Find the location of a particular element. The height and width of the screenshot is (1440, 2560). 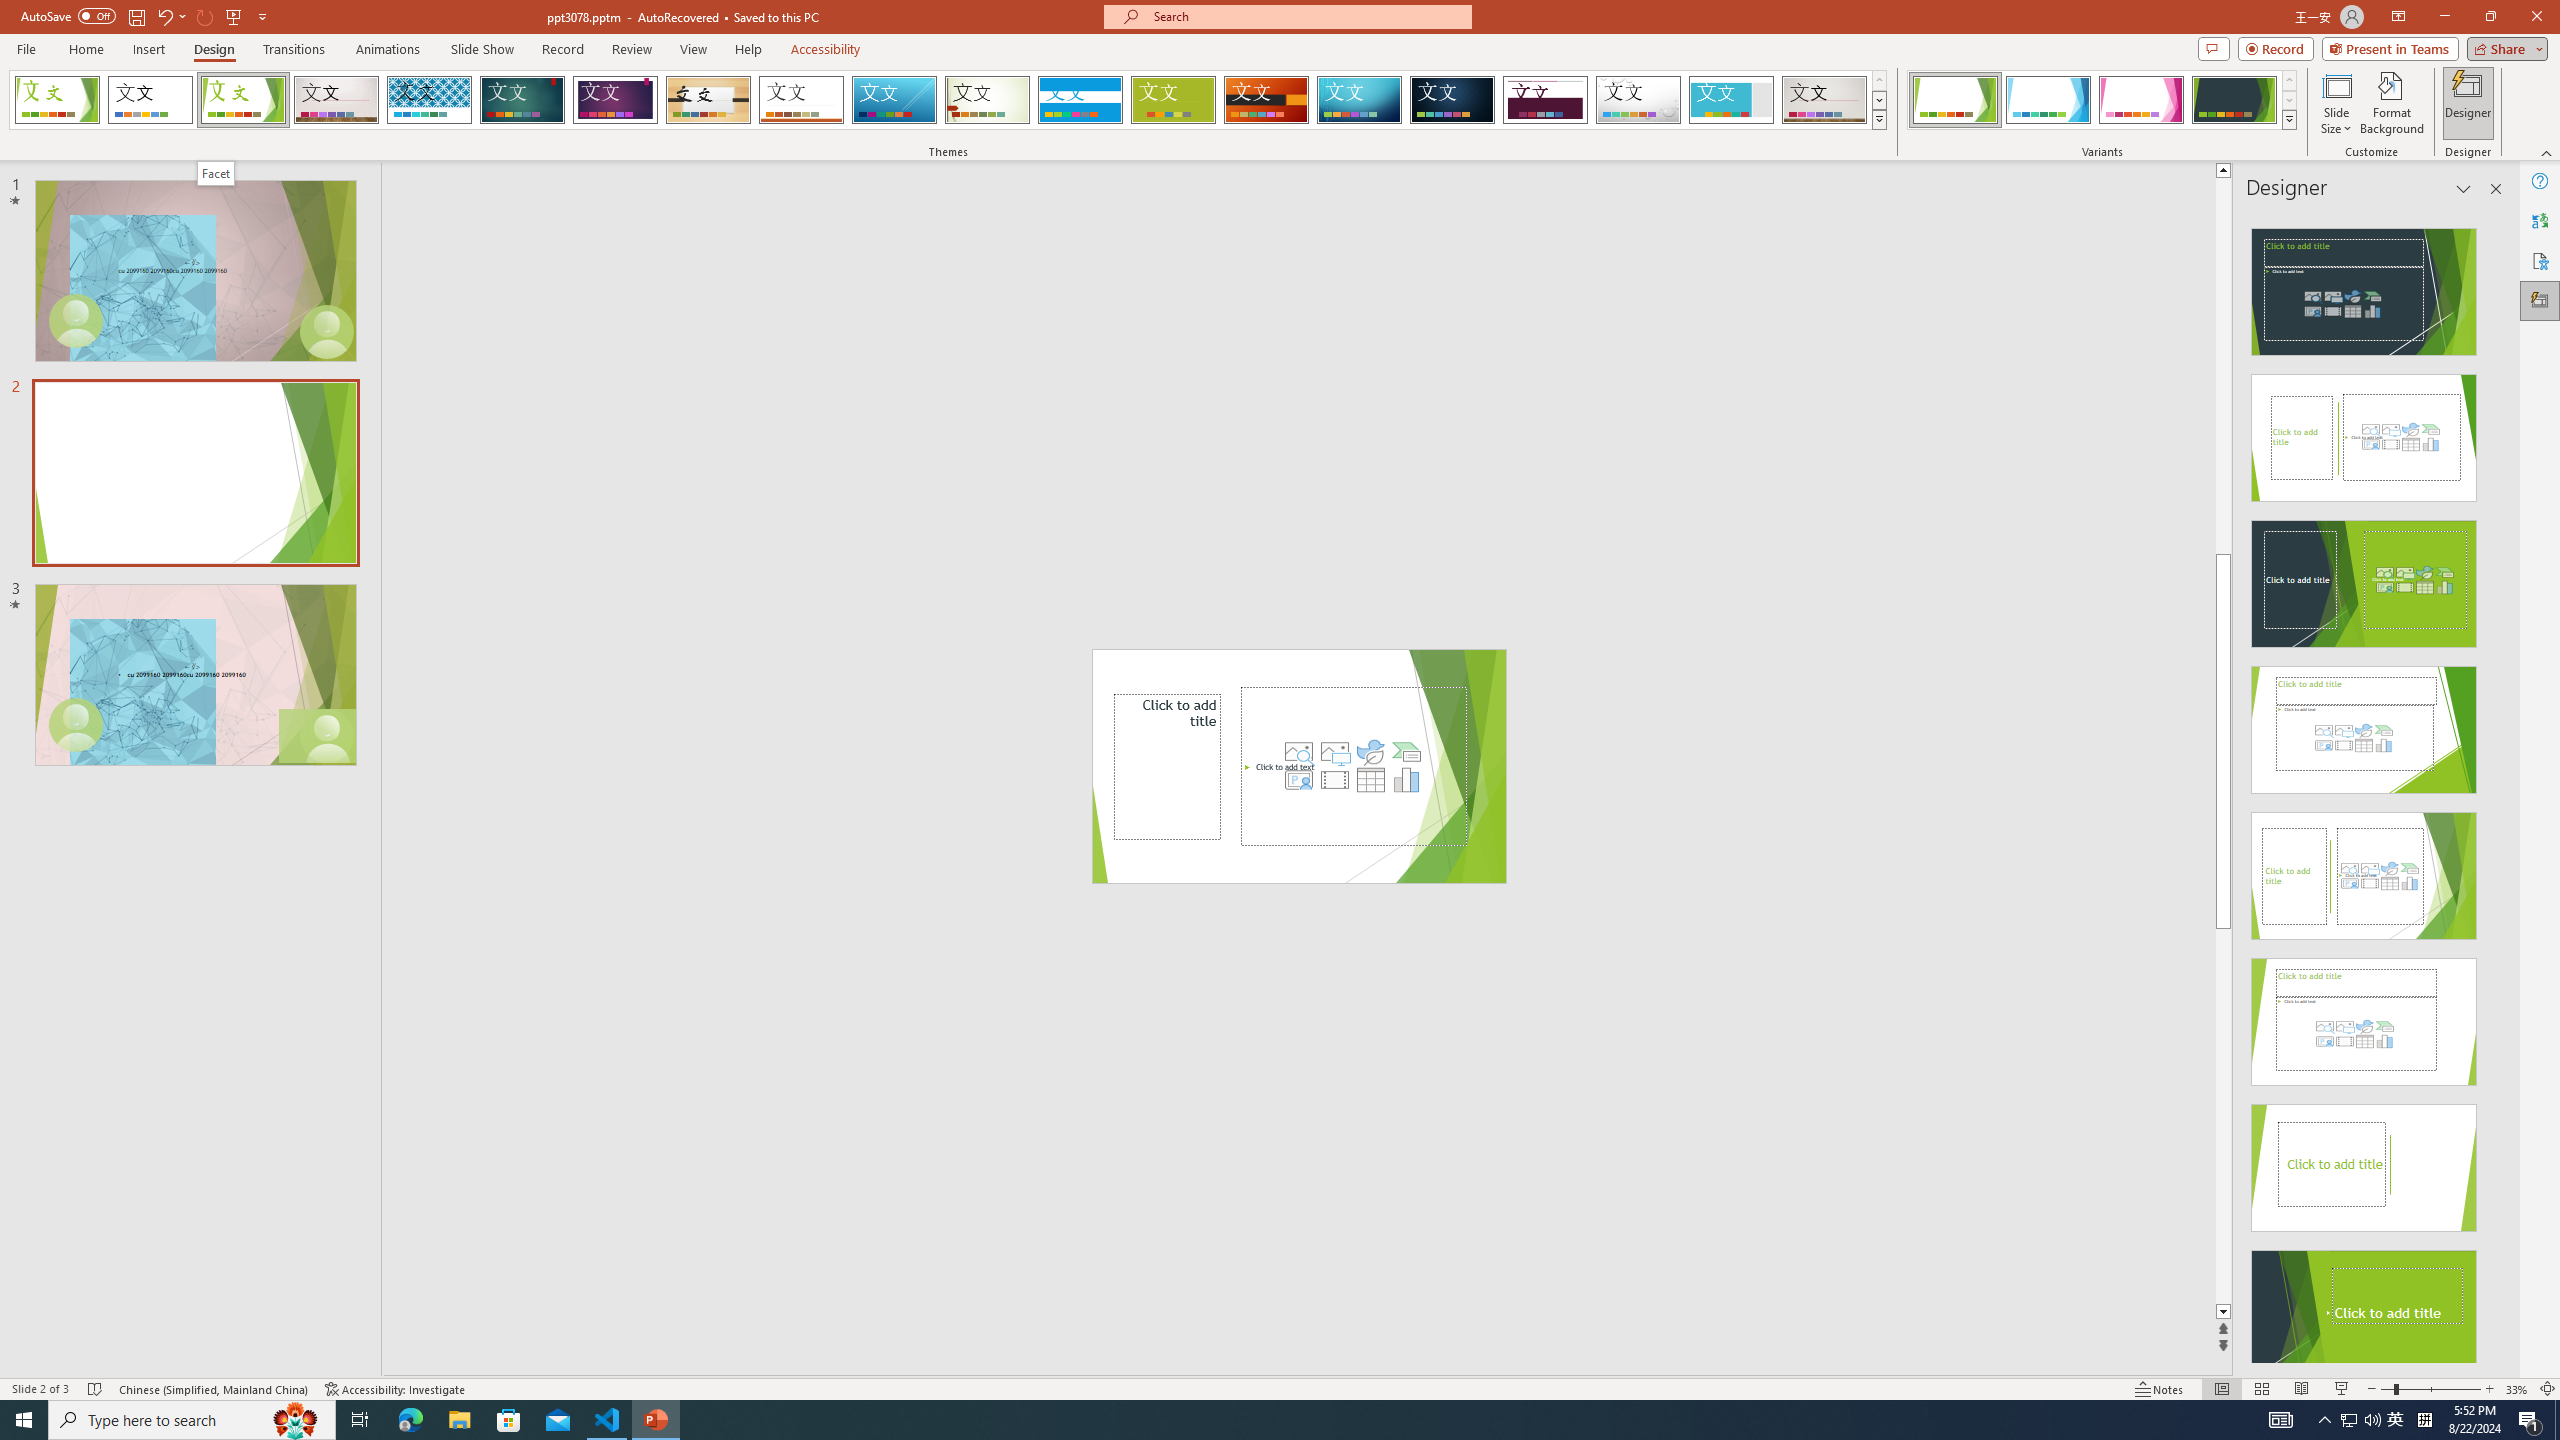

Ion is located at coordinates (522, 100).